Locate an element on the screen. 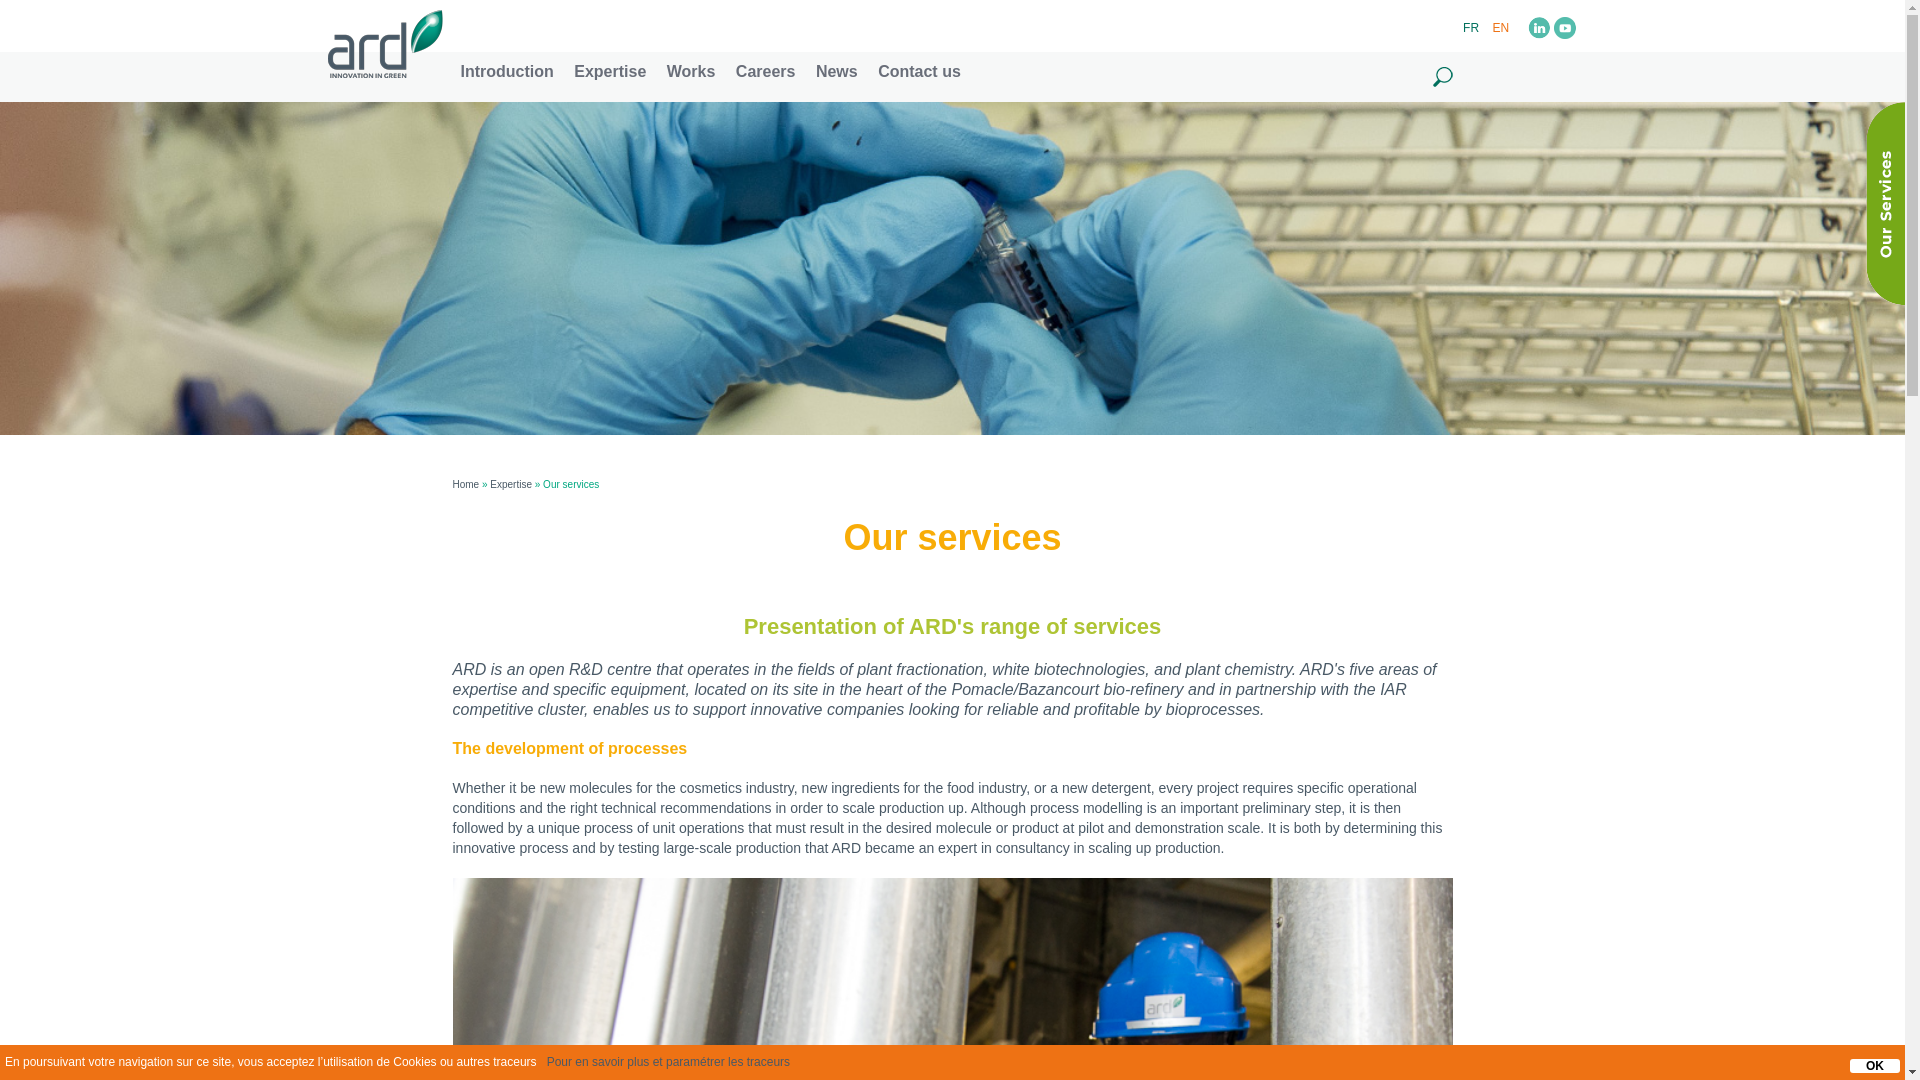 This screenshot has height=1080, width=1920. Expertise is located at coordinates (610, 70).